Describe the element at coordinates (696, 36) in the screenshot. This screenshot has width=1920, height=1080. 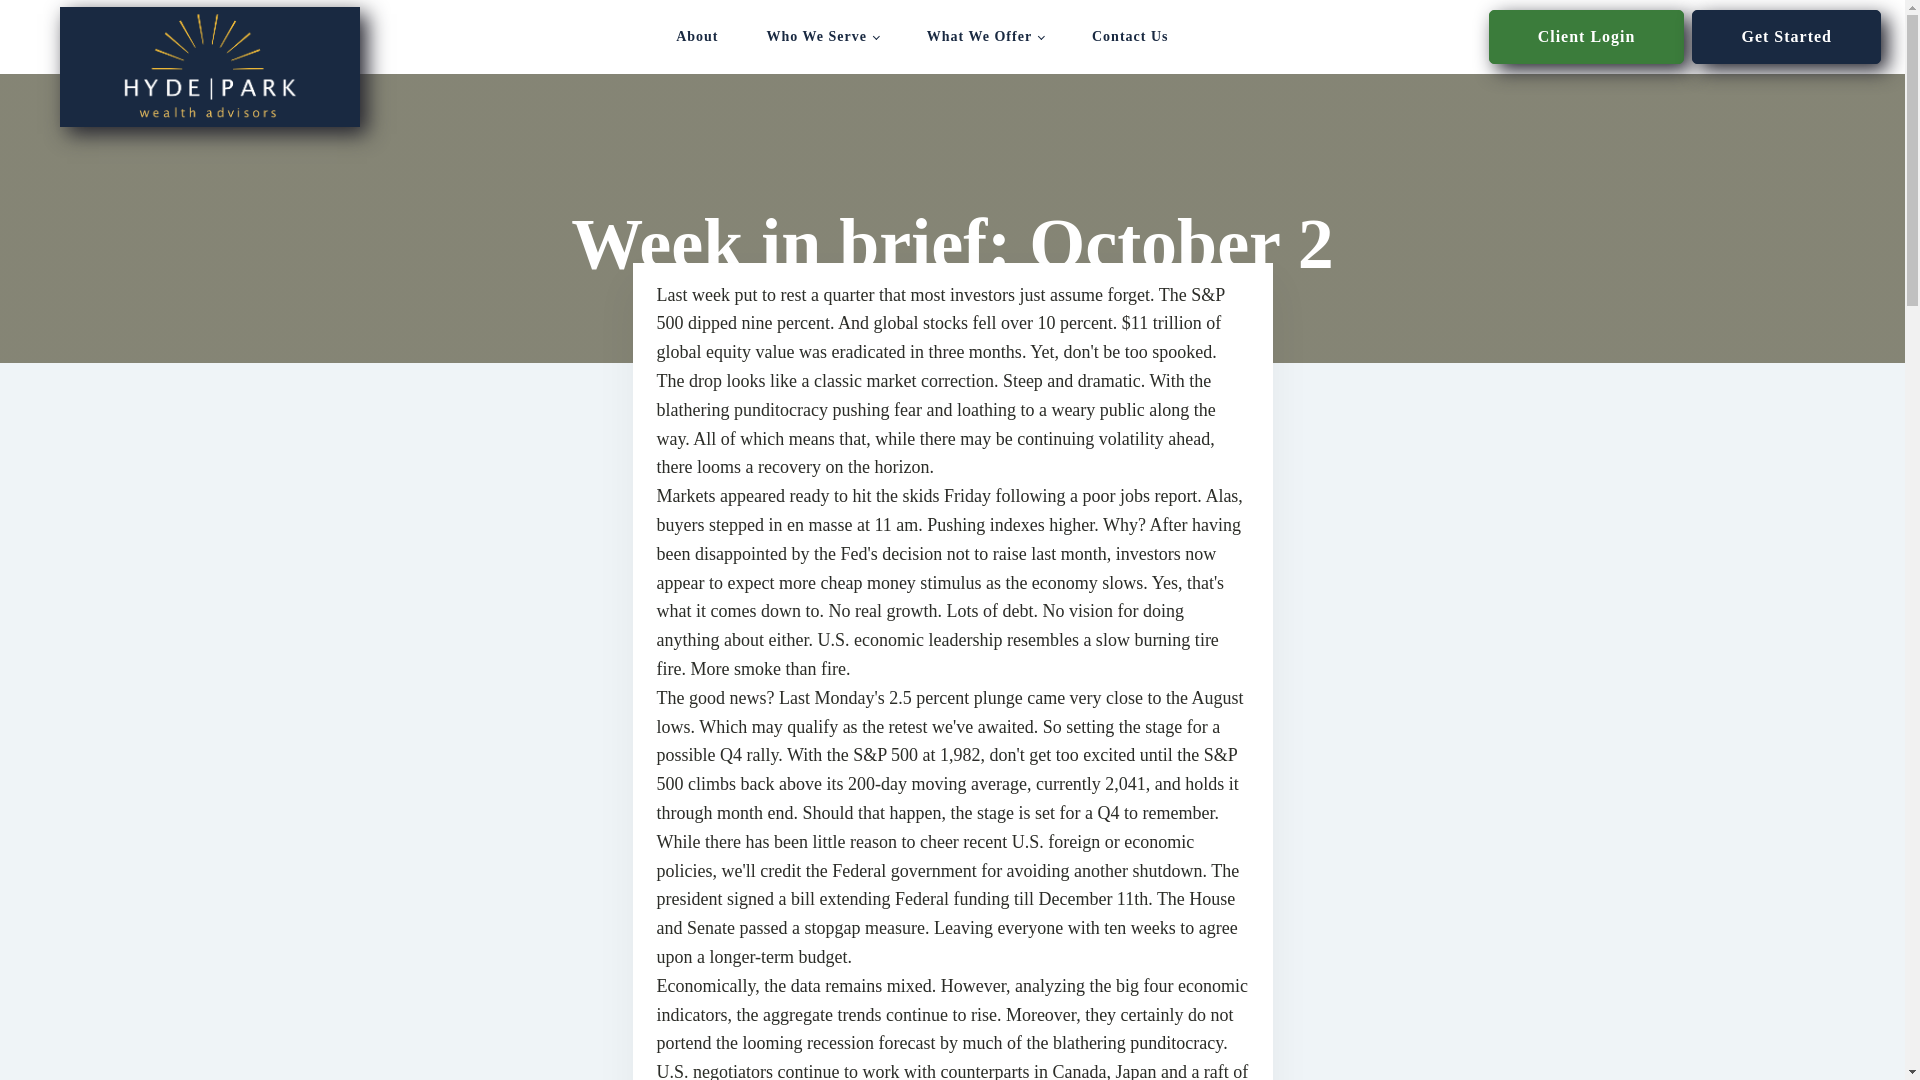
I see `About` at that location.